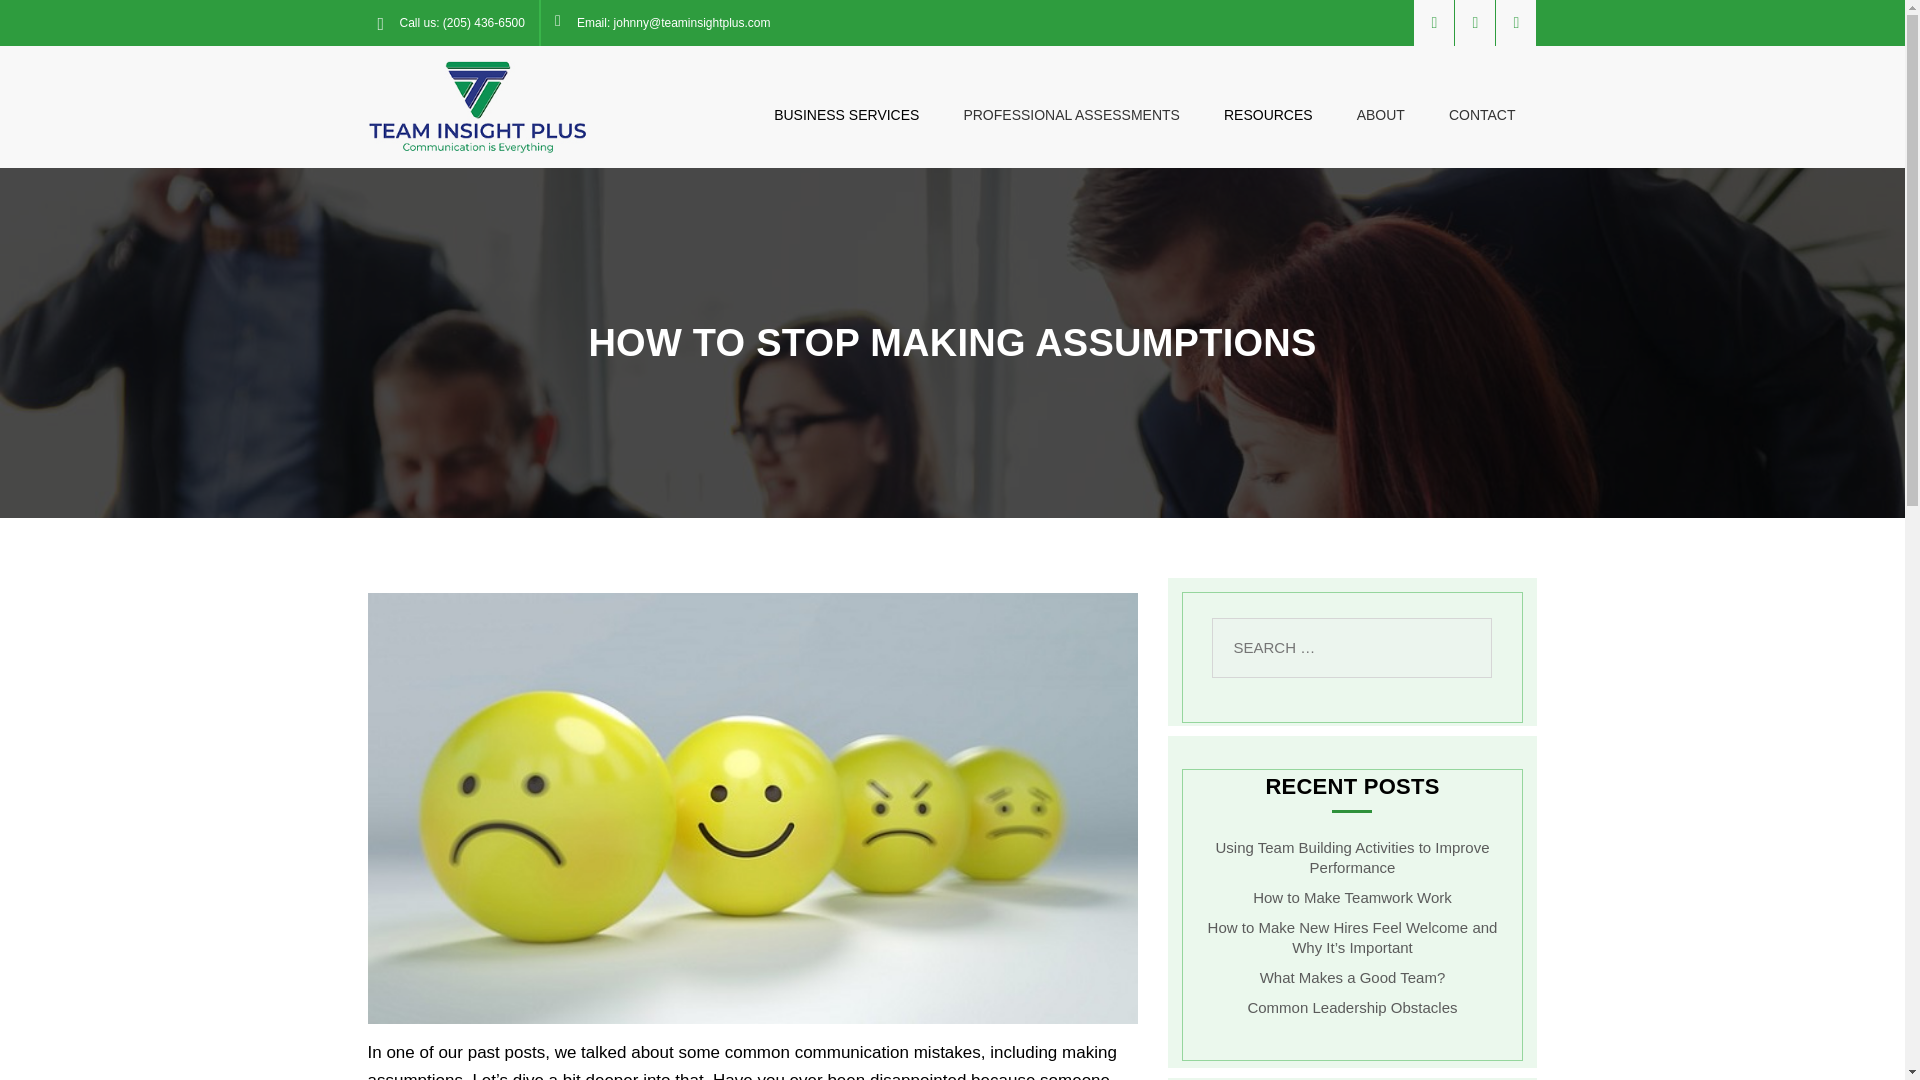 The width and height of the screenshot is (1920, 1080). Describe the element at coordinates (1352, 857) in the screenshot. I see `Using Team Building Activities to Improve Performance` at that location.